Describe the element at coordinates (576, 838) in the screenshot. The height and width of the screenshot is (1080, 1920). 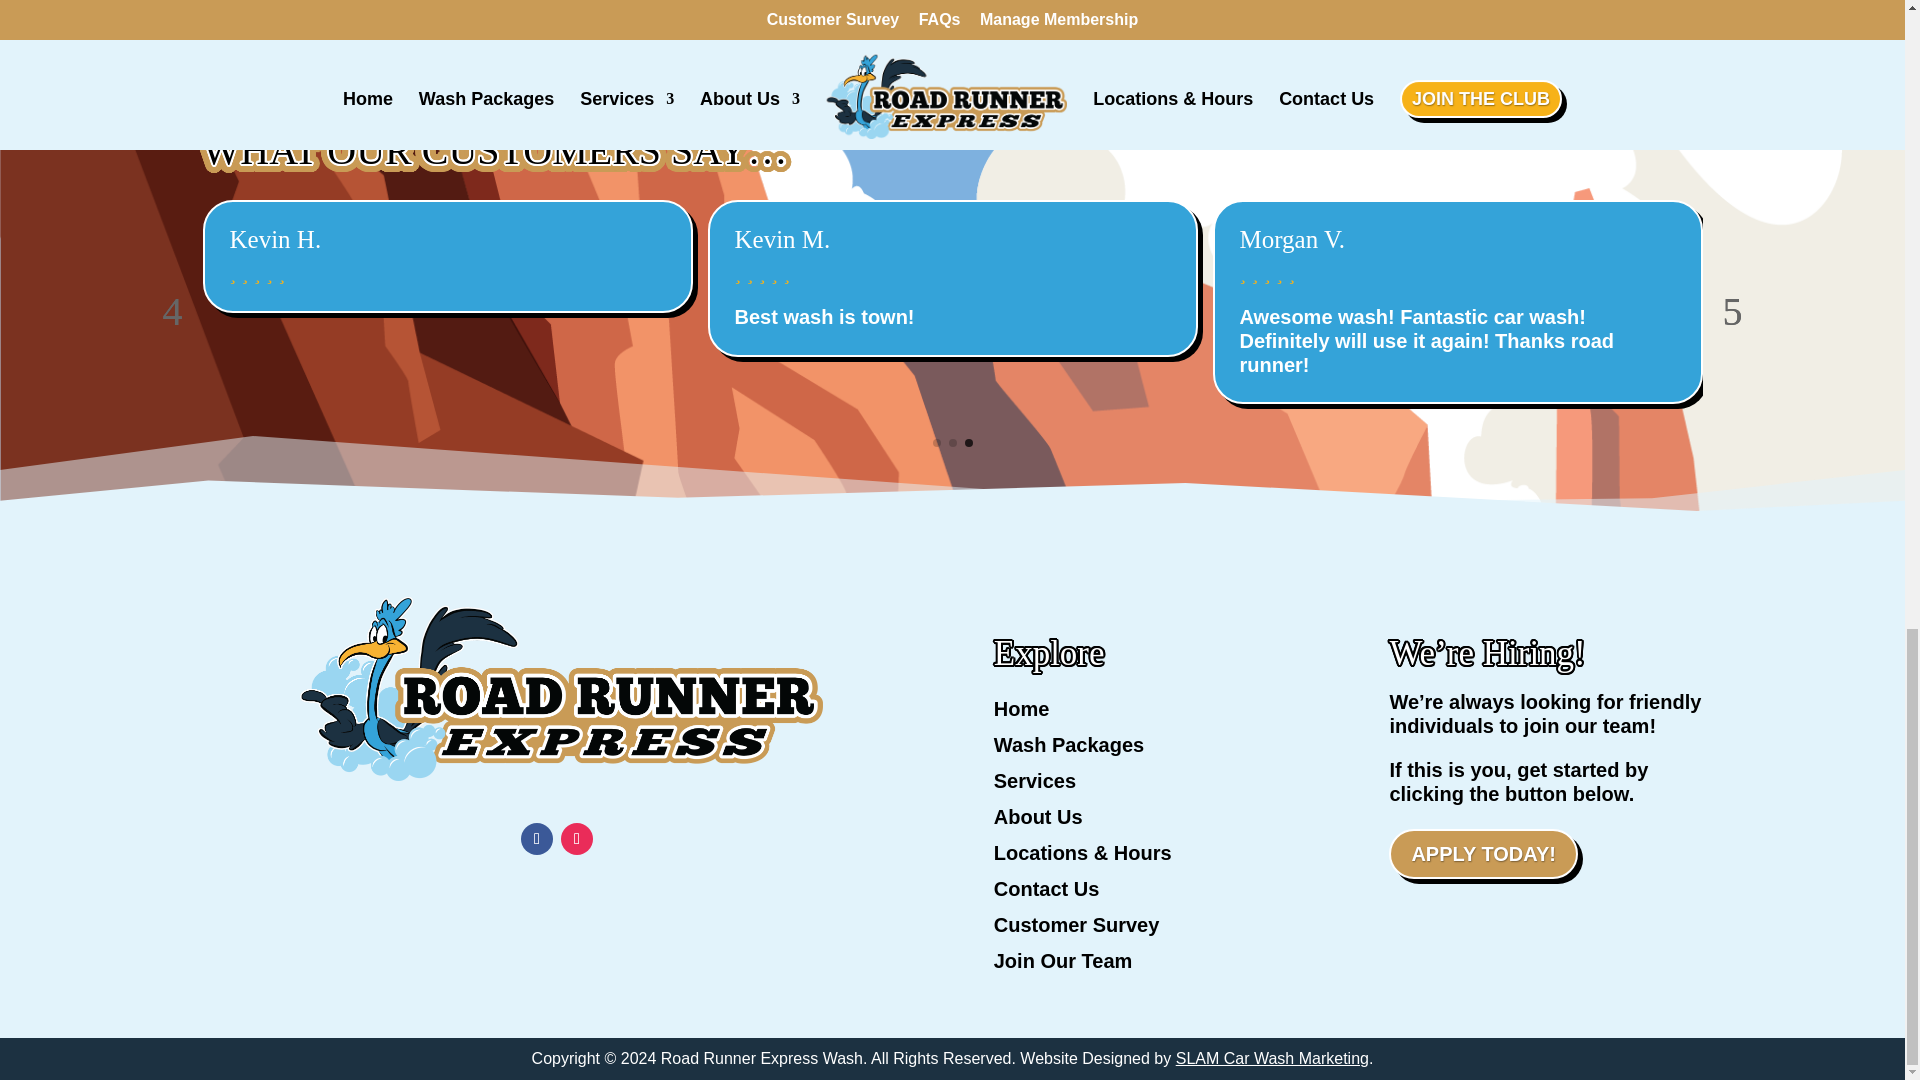
I see `Follow on Instagram` at that location.